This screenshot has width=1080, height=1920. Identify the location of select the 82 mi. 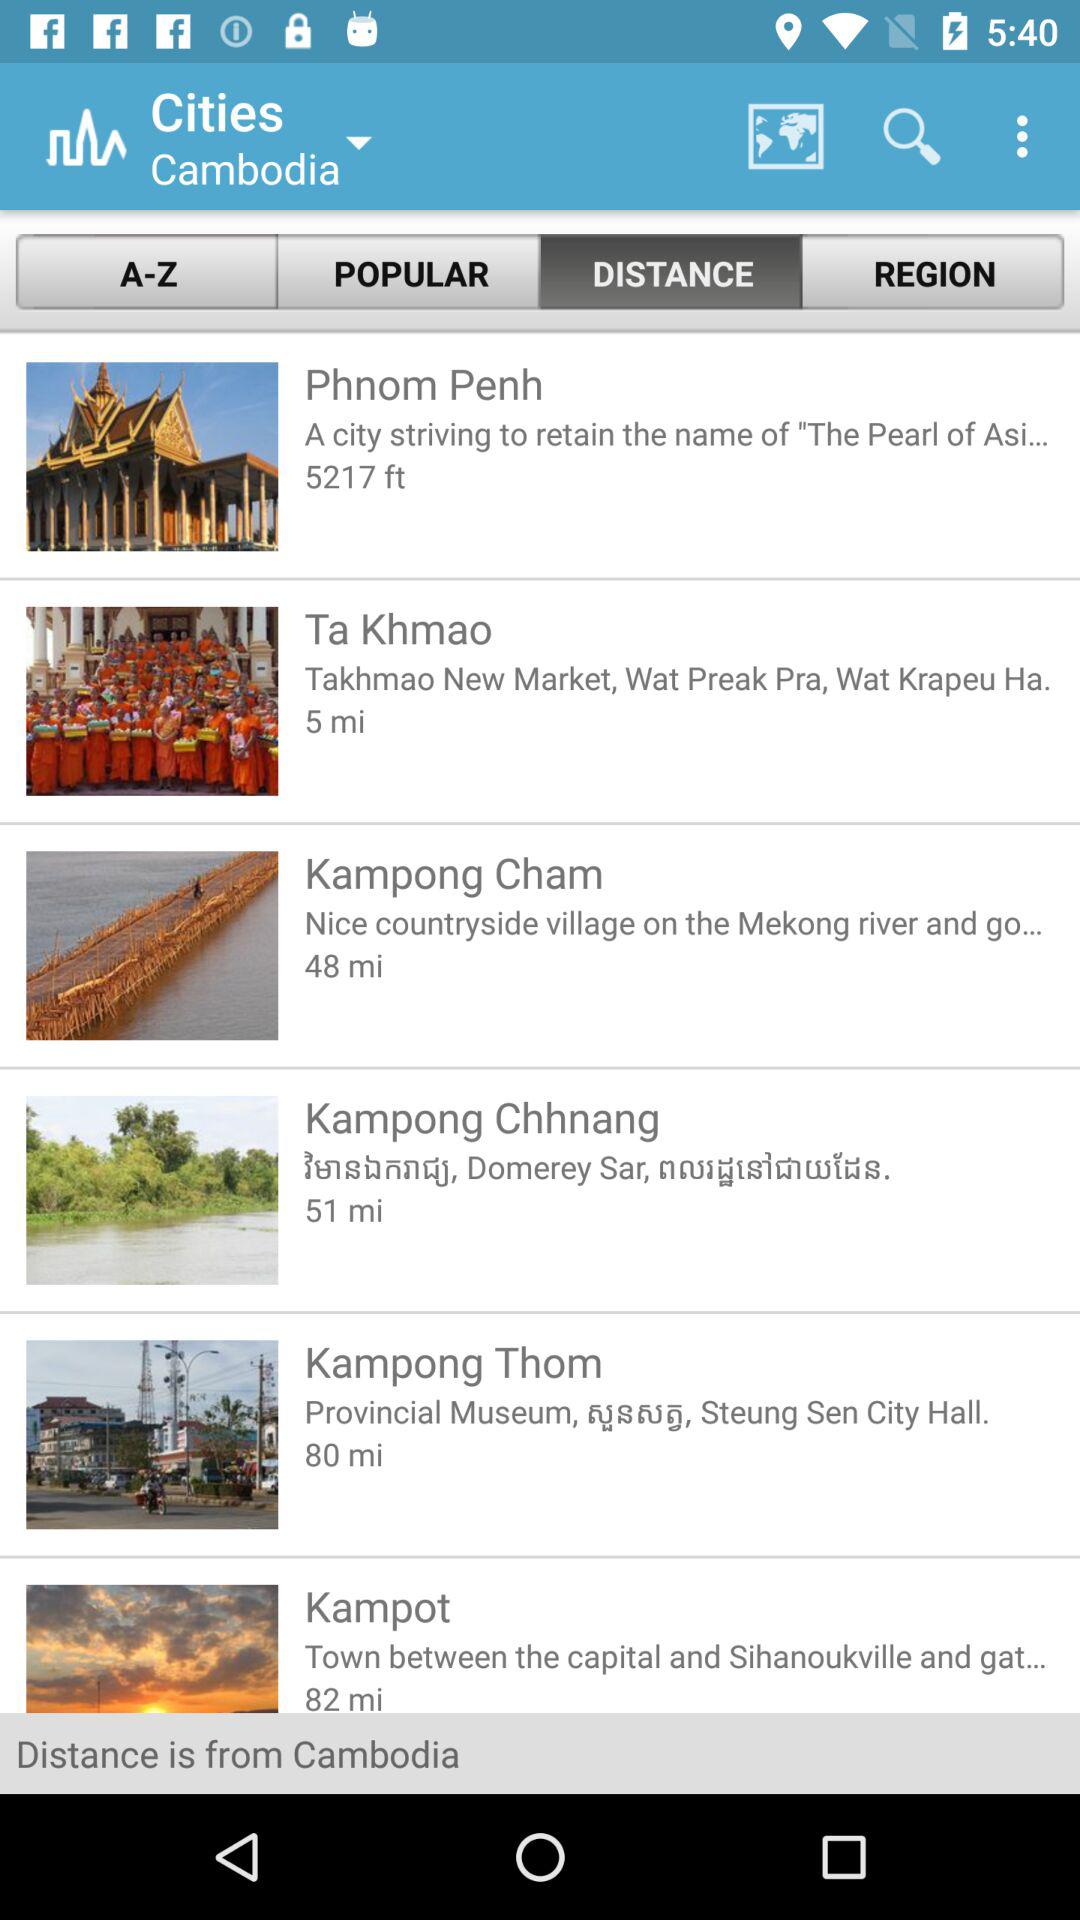
(678, 1694).